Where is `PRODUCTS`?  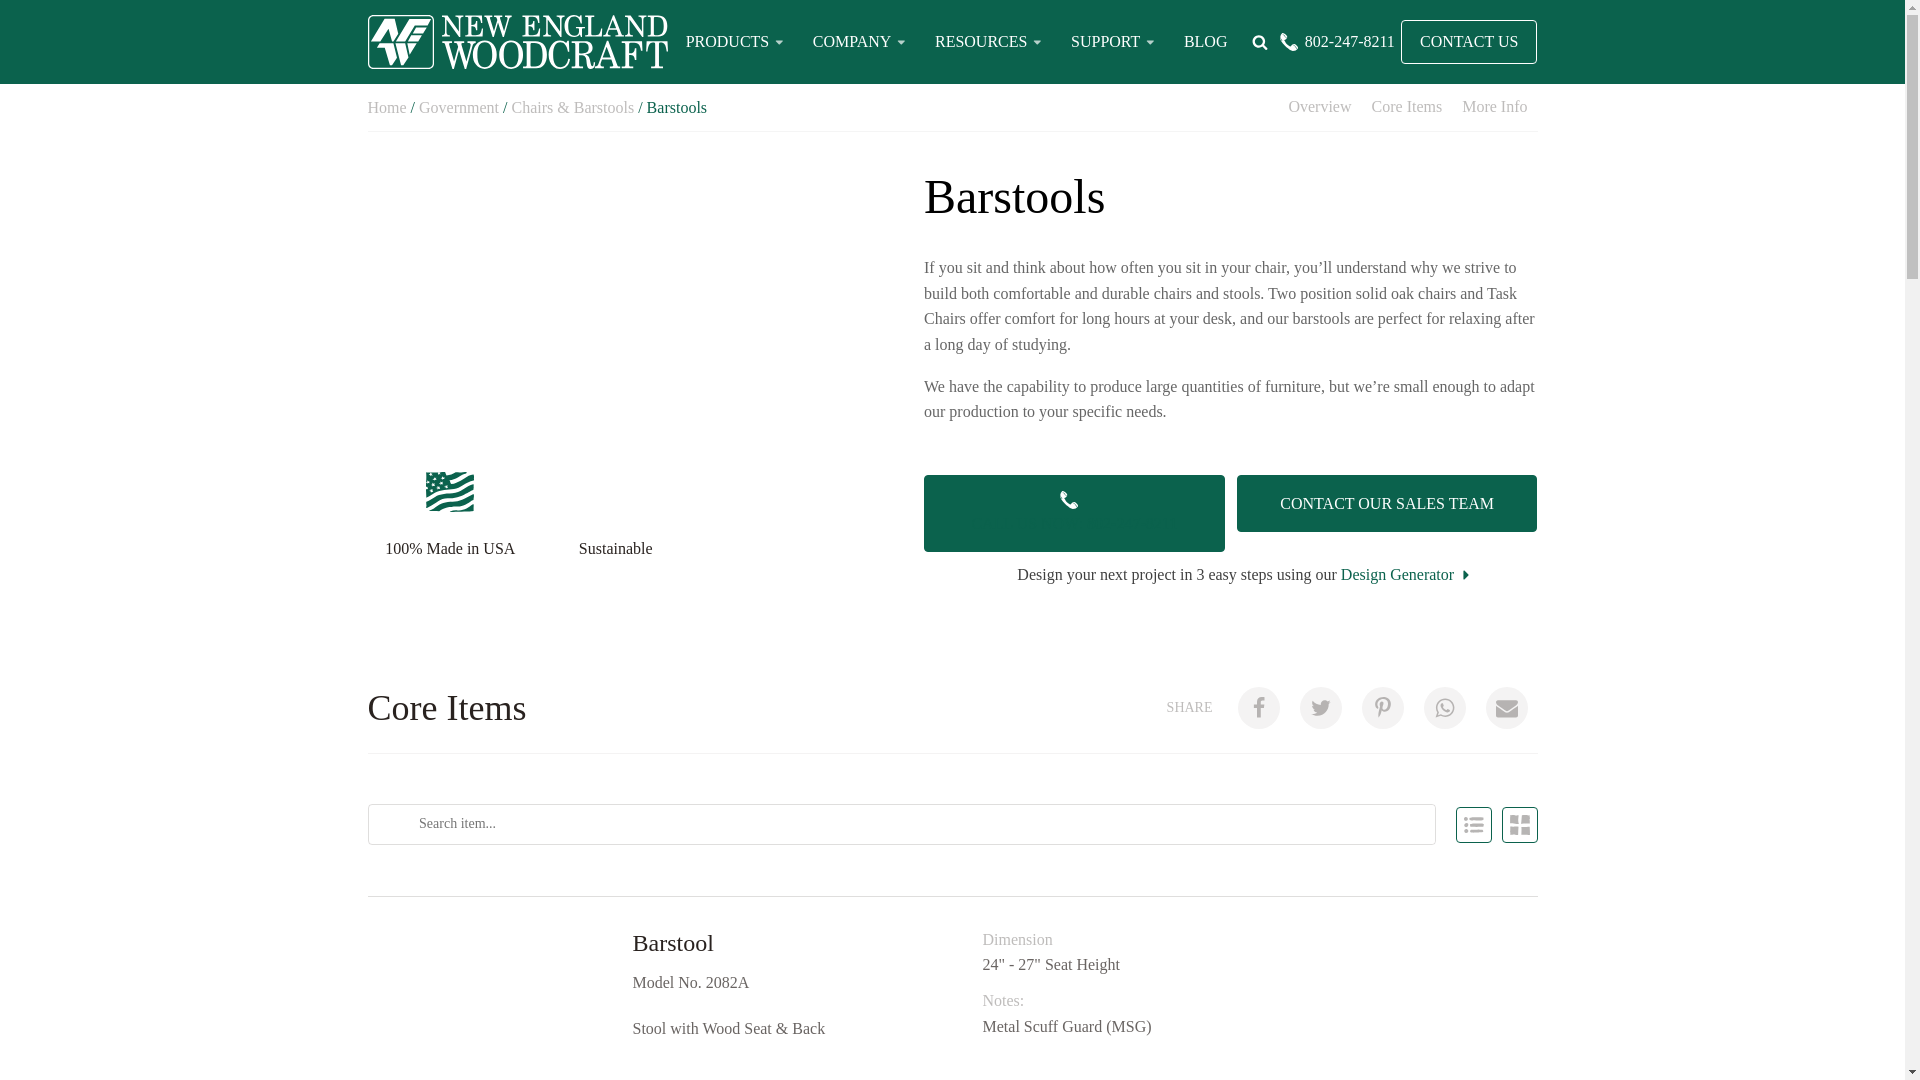 PRODUCTS is located at coordinates (737, 42).